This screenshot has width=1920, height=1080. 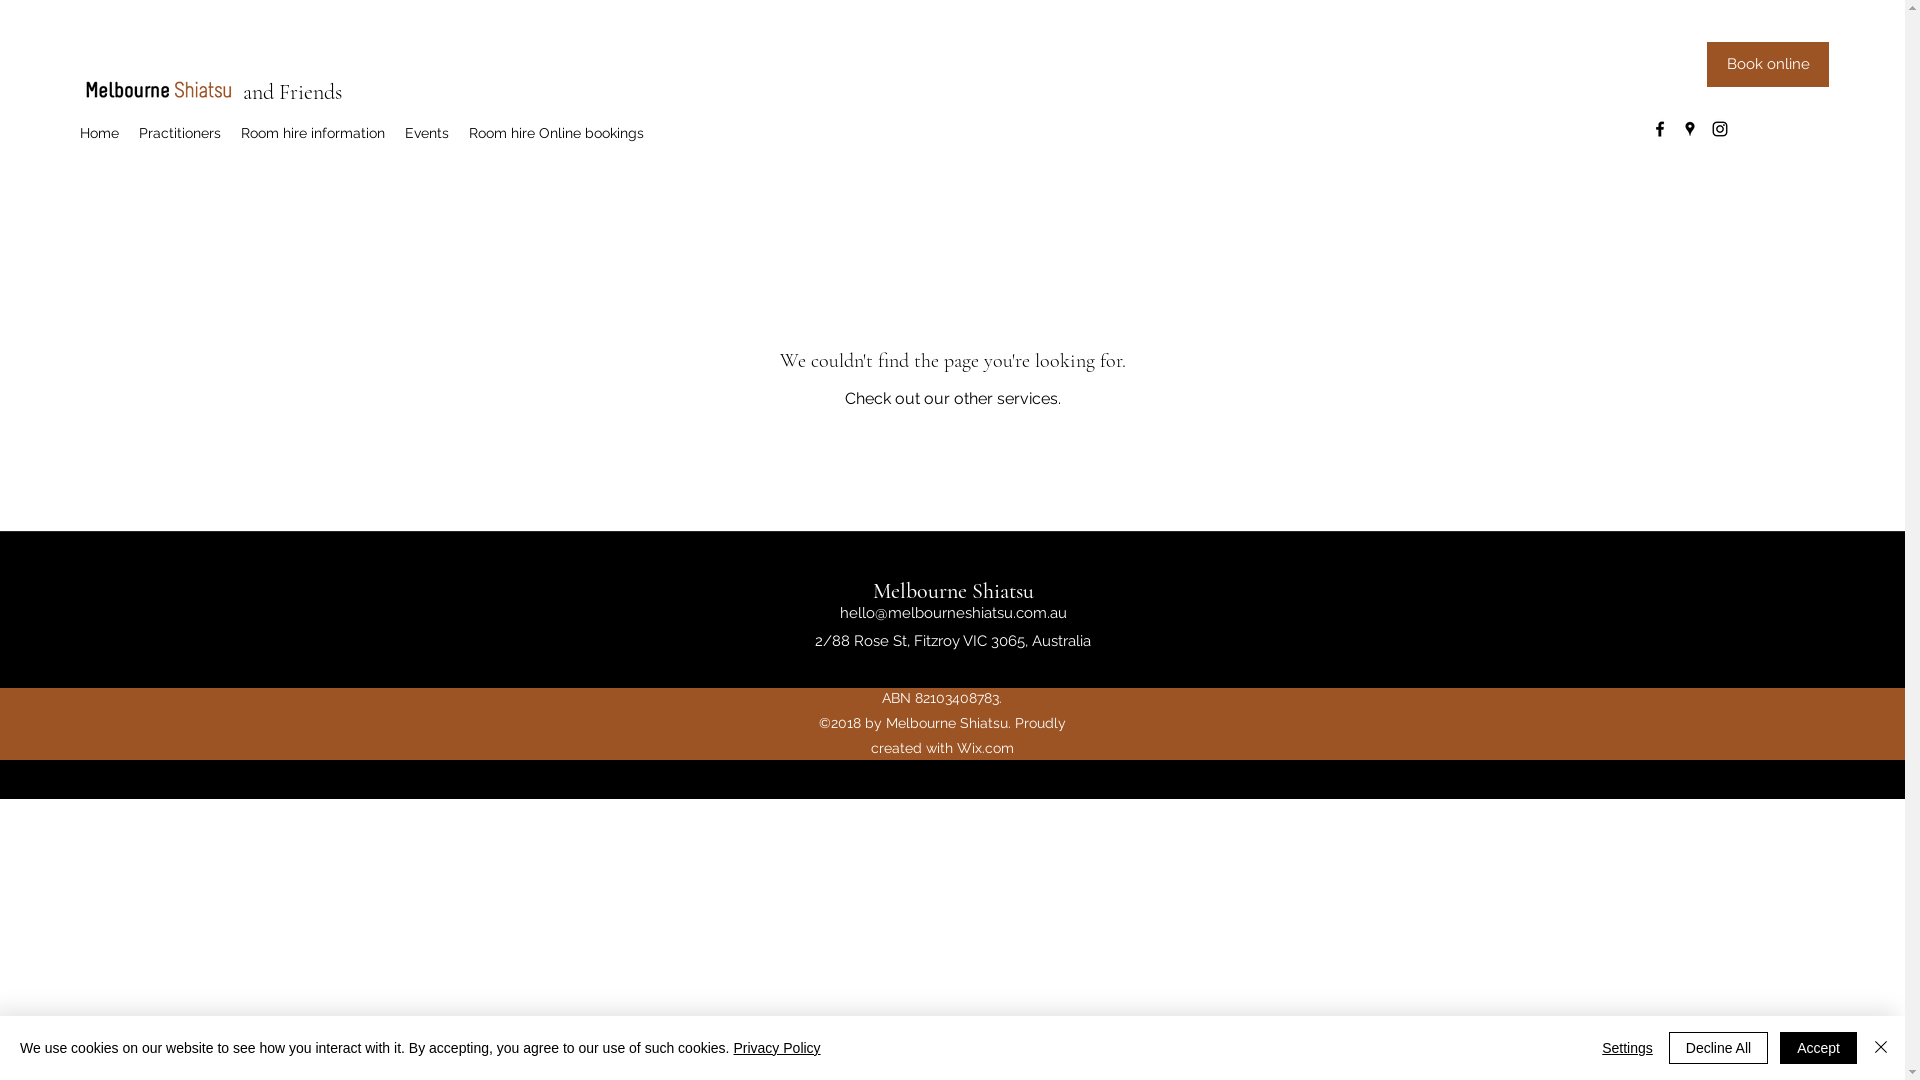 I want to click on hello@melbourneshiatsu.com.au, so click(x=954, y=613).